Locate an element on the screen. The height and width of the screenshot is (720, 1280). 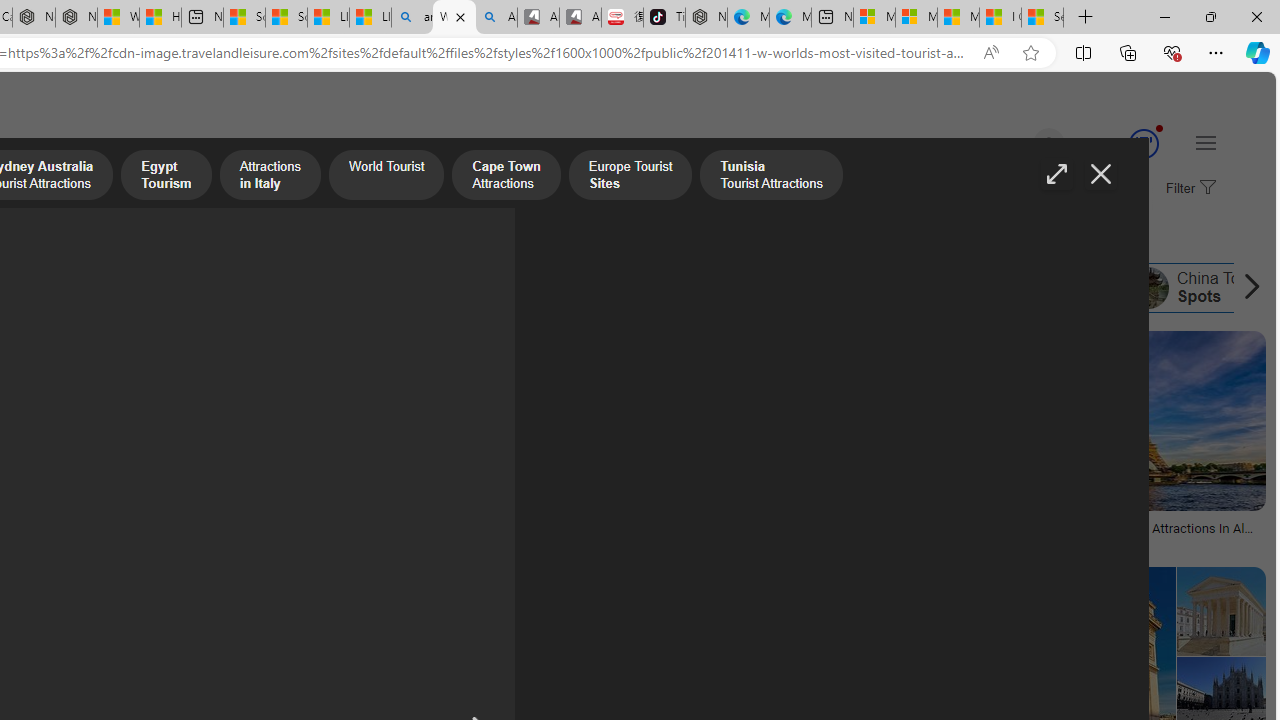
Europe Tourist Sites is located at coordinates (324, 288).